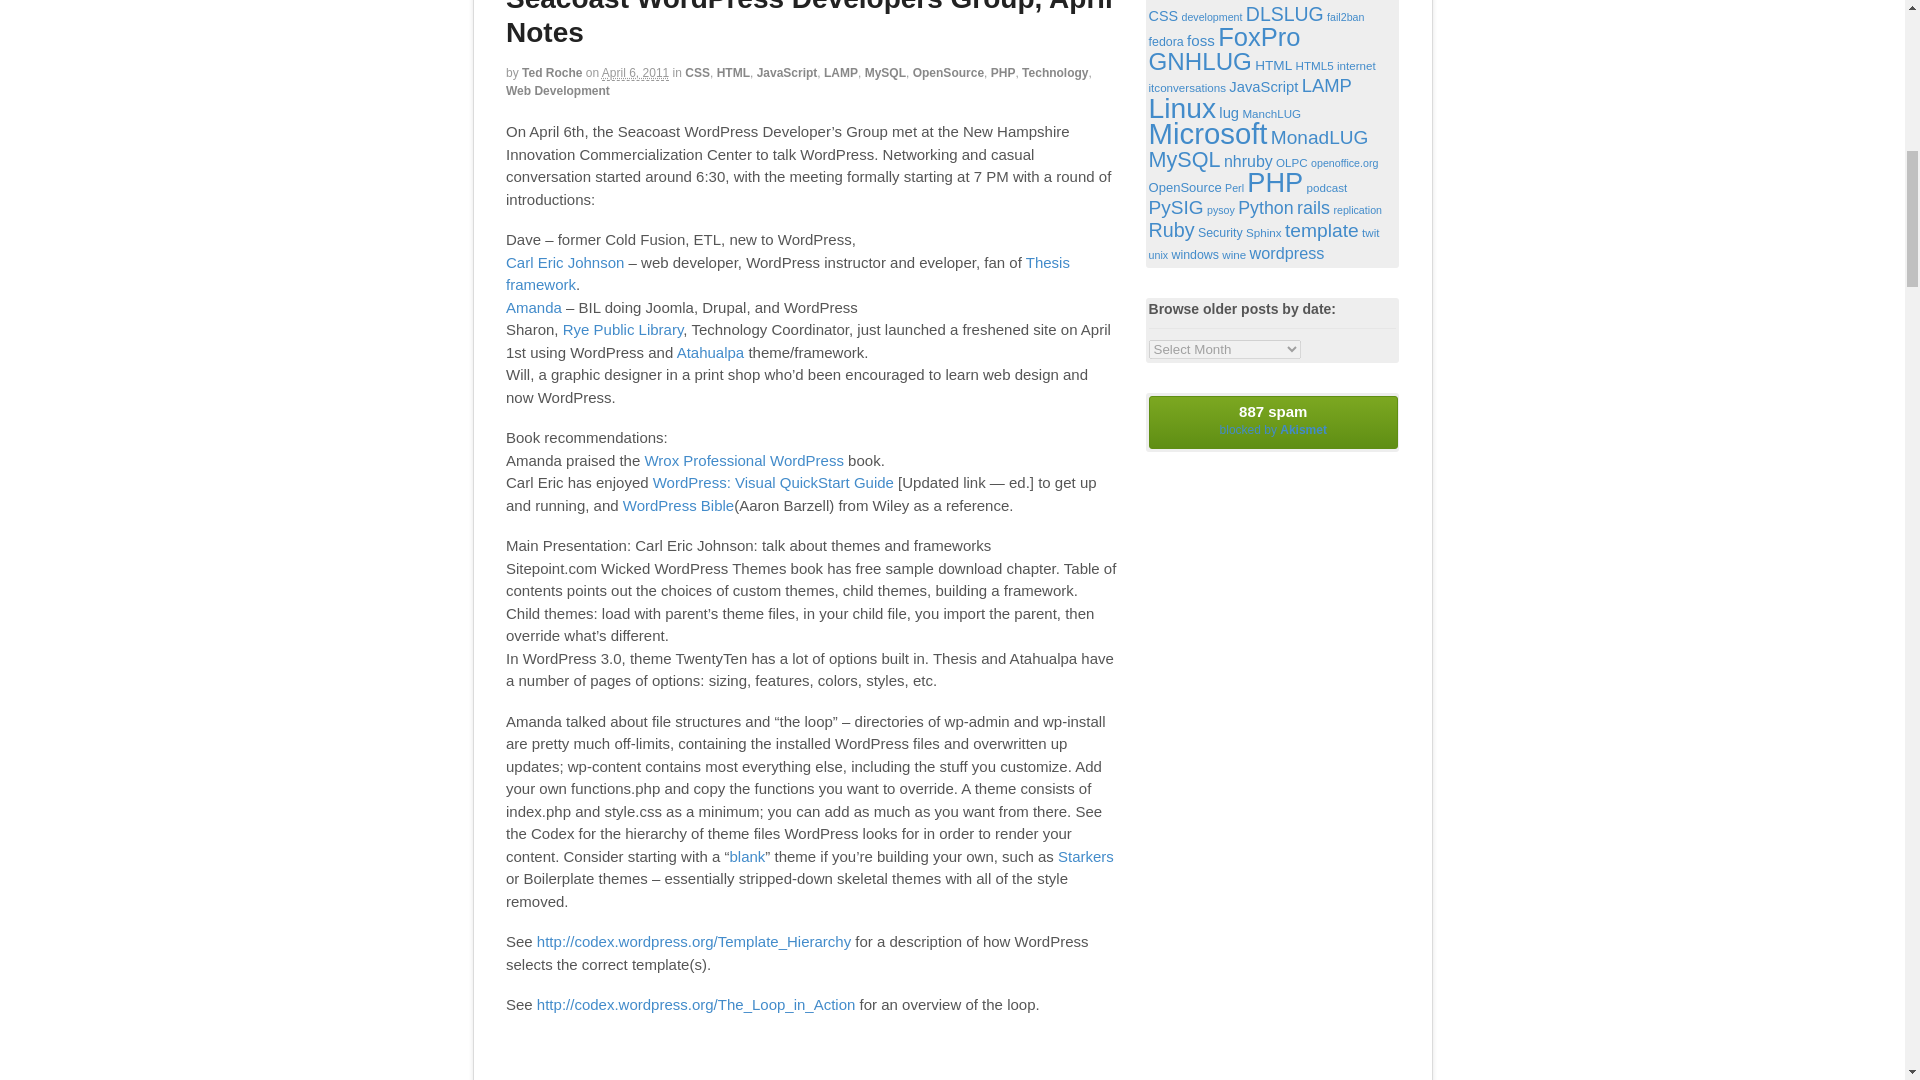 This screenshot has height=1080, width=1920. I want to click on MySQL, so click(886, 72).